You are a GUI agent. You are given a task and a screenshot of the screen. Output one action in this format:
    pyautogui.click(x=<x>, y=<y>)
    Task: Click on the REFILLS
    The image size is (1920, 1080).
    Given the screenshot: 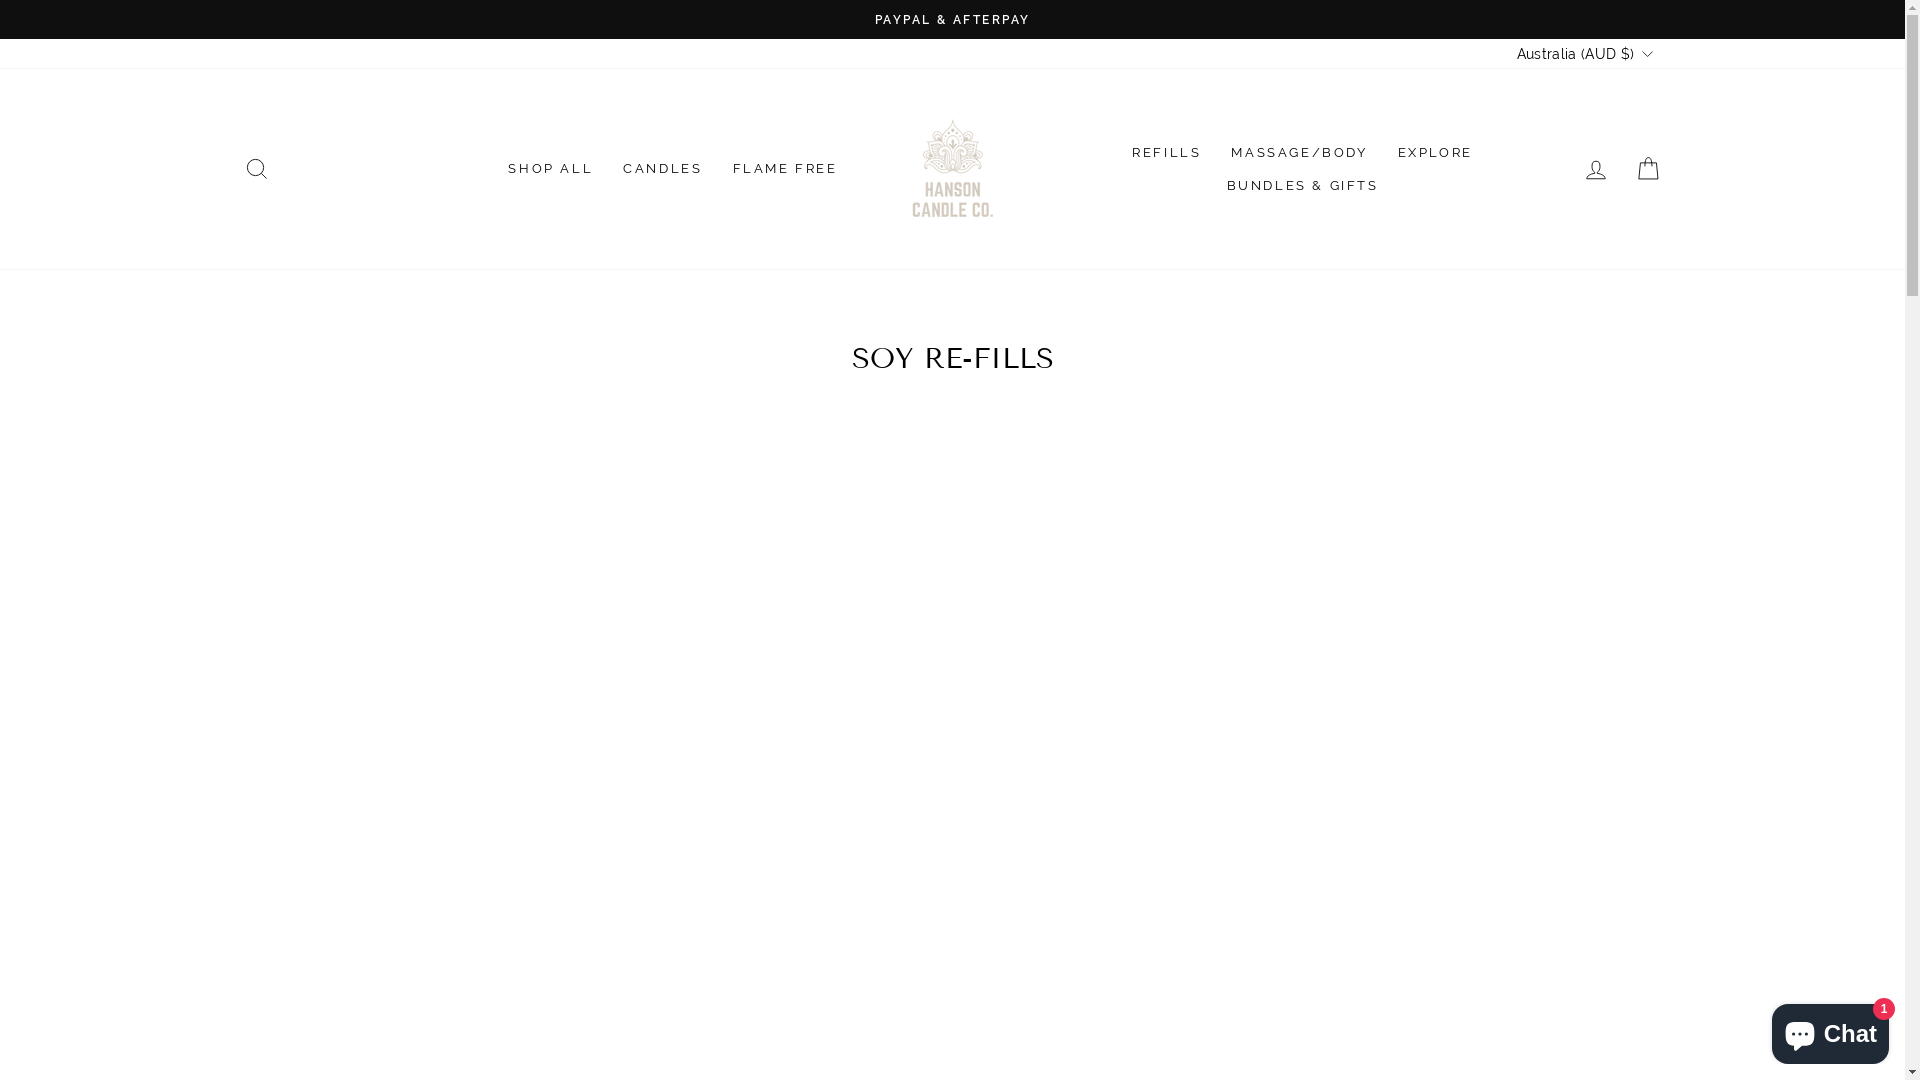 What is the action you would take?
    pyautogui.click(x=1166, y=152)
    